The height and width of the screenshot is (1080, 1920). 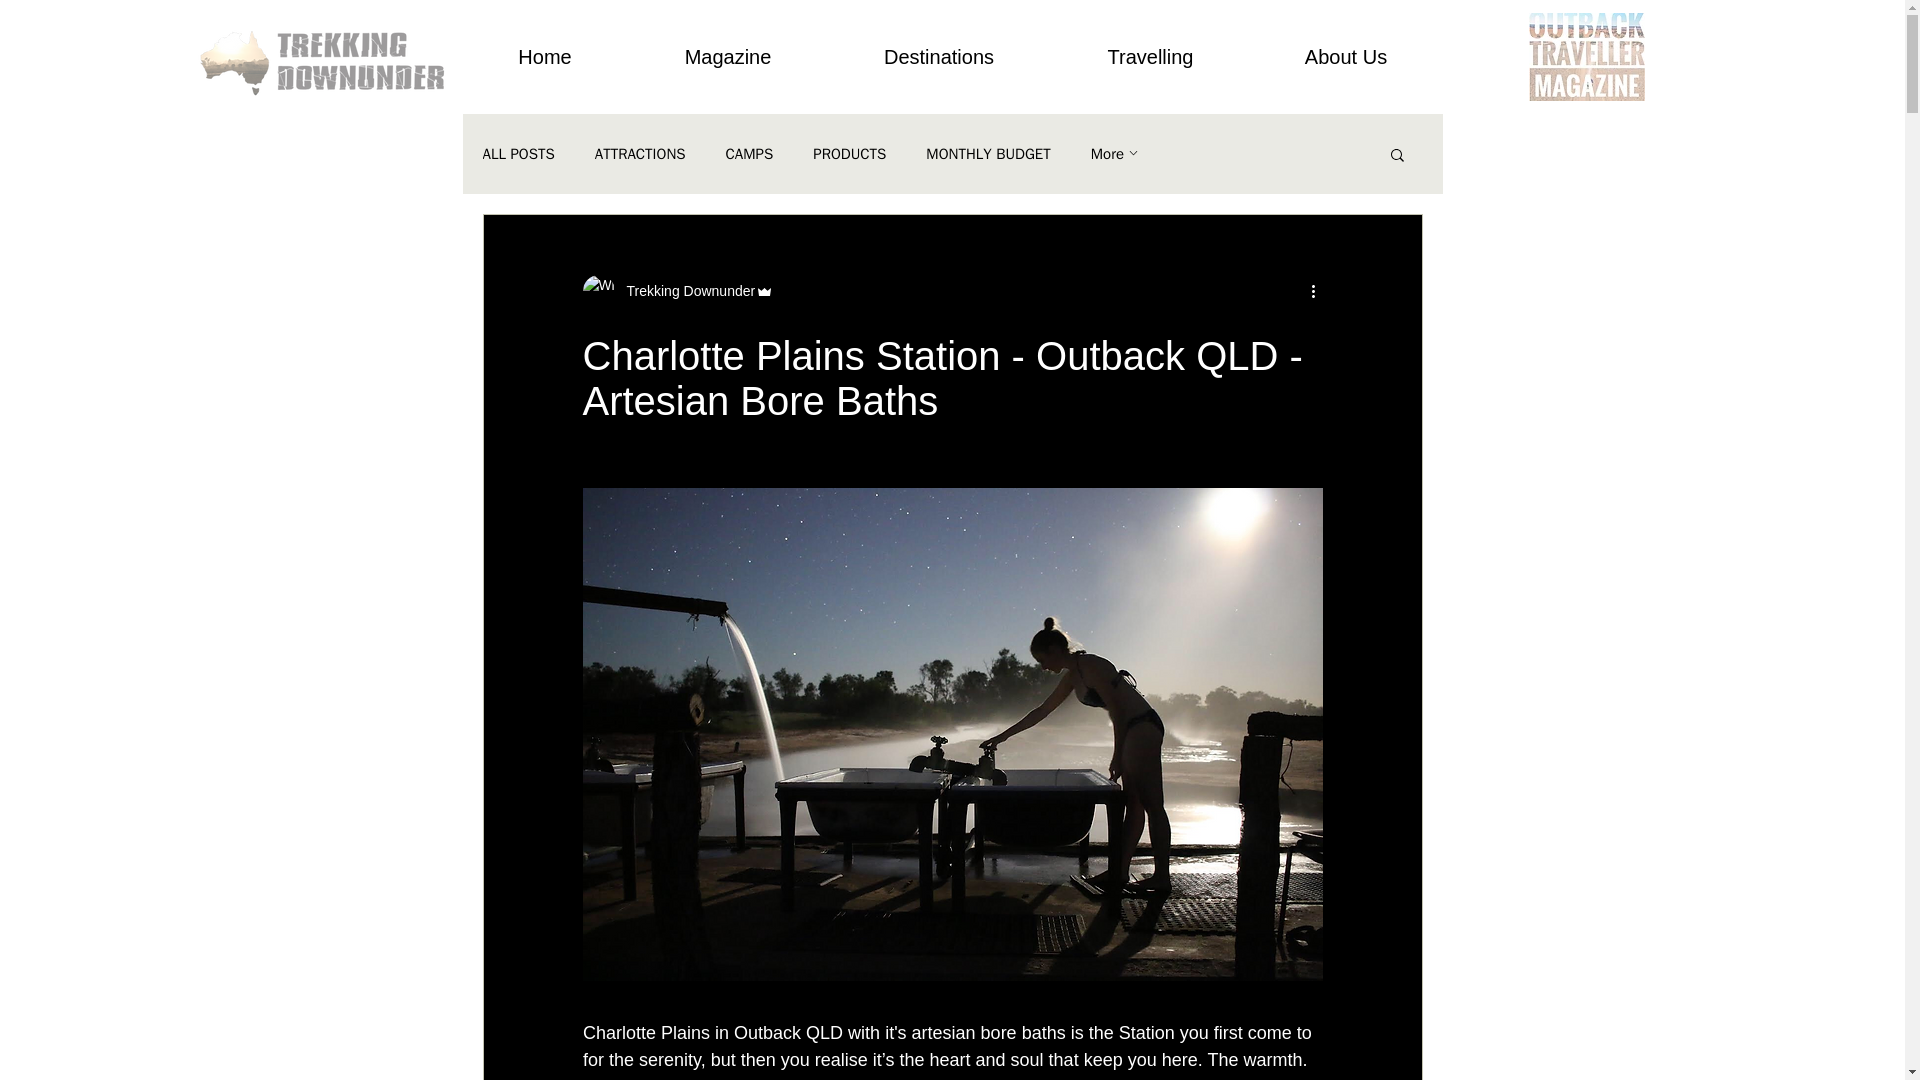 What do you see at coordinates (749, 153) in the screenshot?
I see `CAMPS` at bounding box center [749, 153].